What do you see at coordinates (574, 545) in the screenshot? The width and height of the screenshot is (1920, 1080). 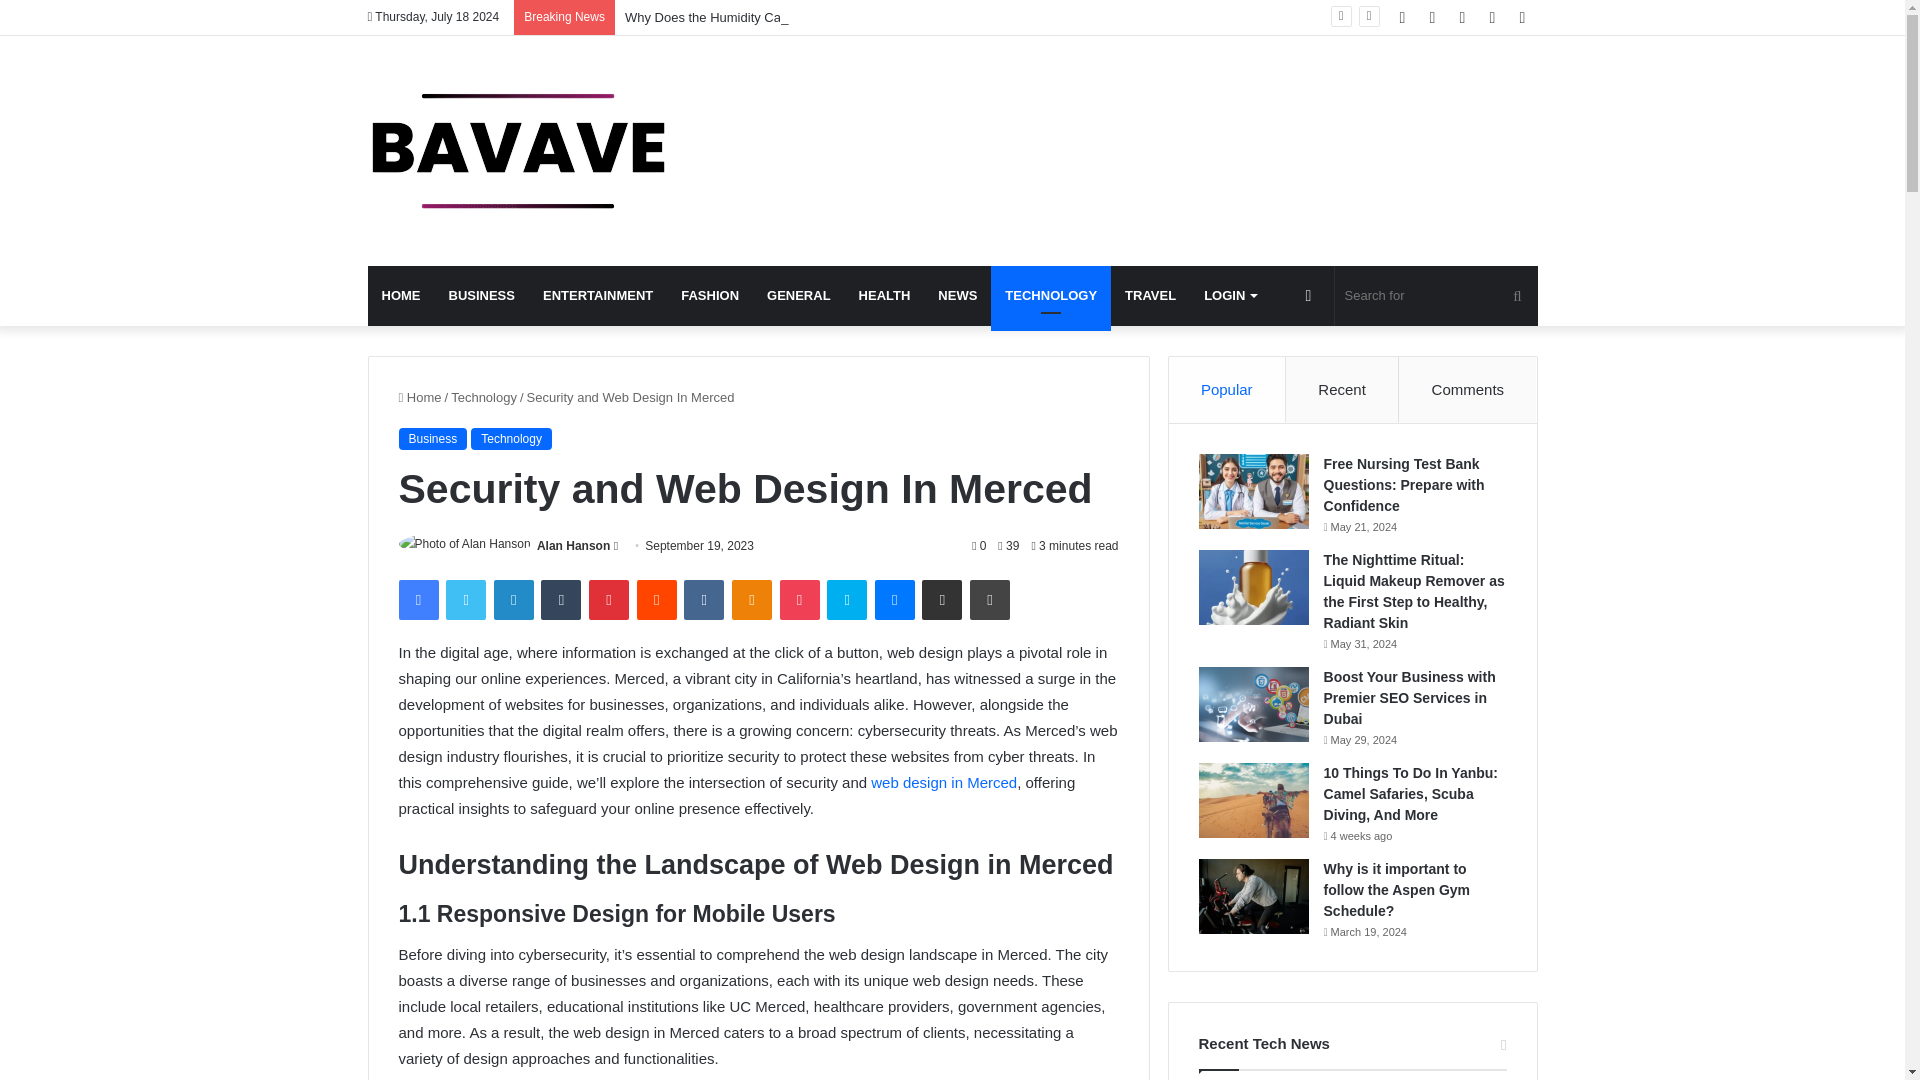 I see `Alan Hanson` at bounding box center [574, 545].